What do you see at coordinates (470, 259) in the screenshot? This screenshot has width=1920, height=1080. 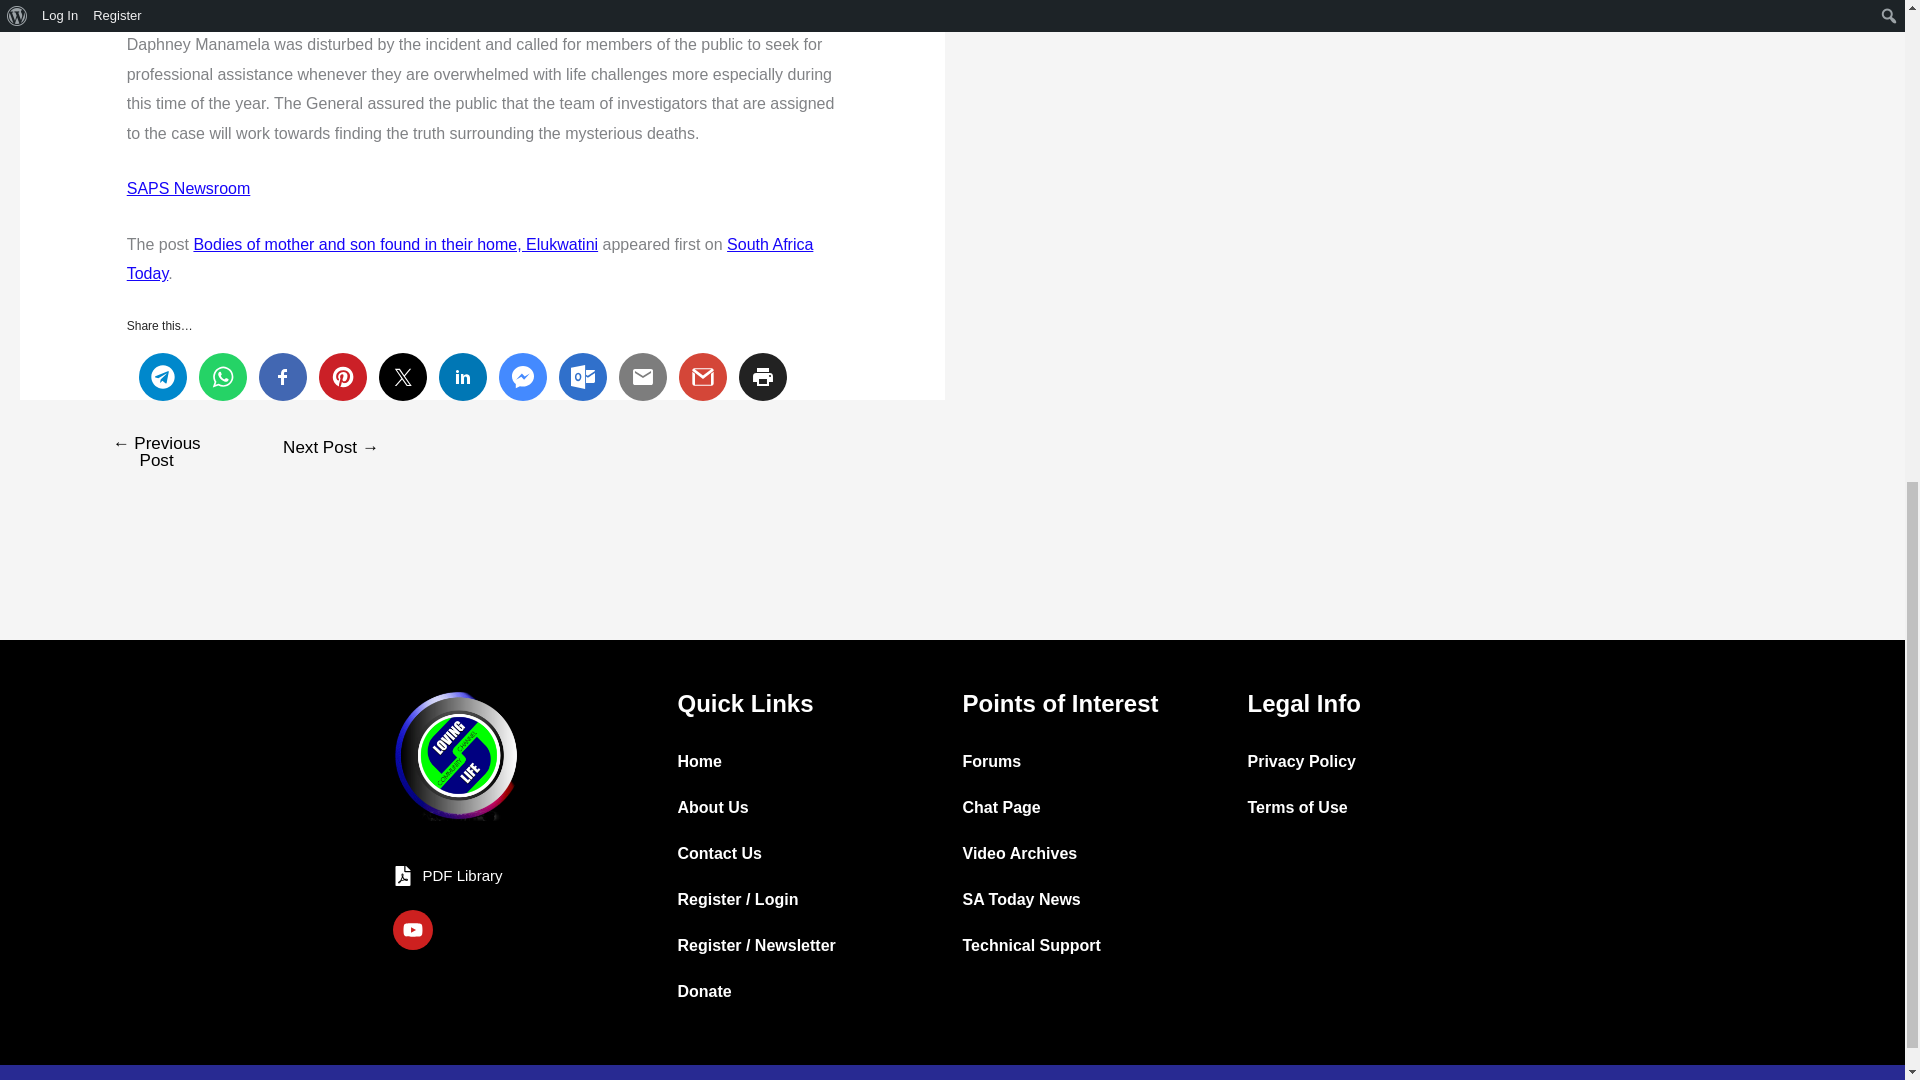 I see `South Africa Today` at bounding box center [470, 259].